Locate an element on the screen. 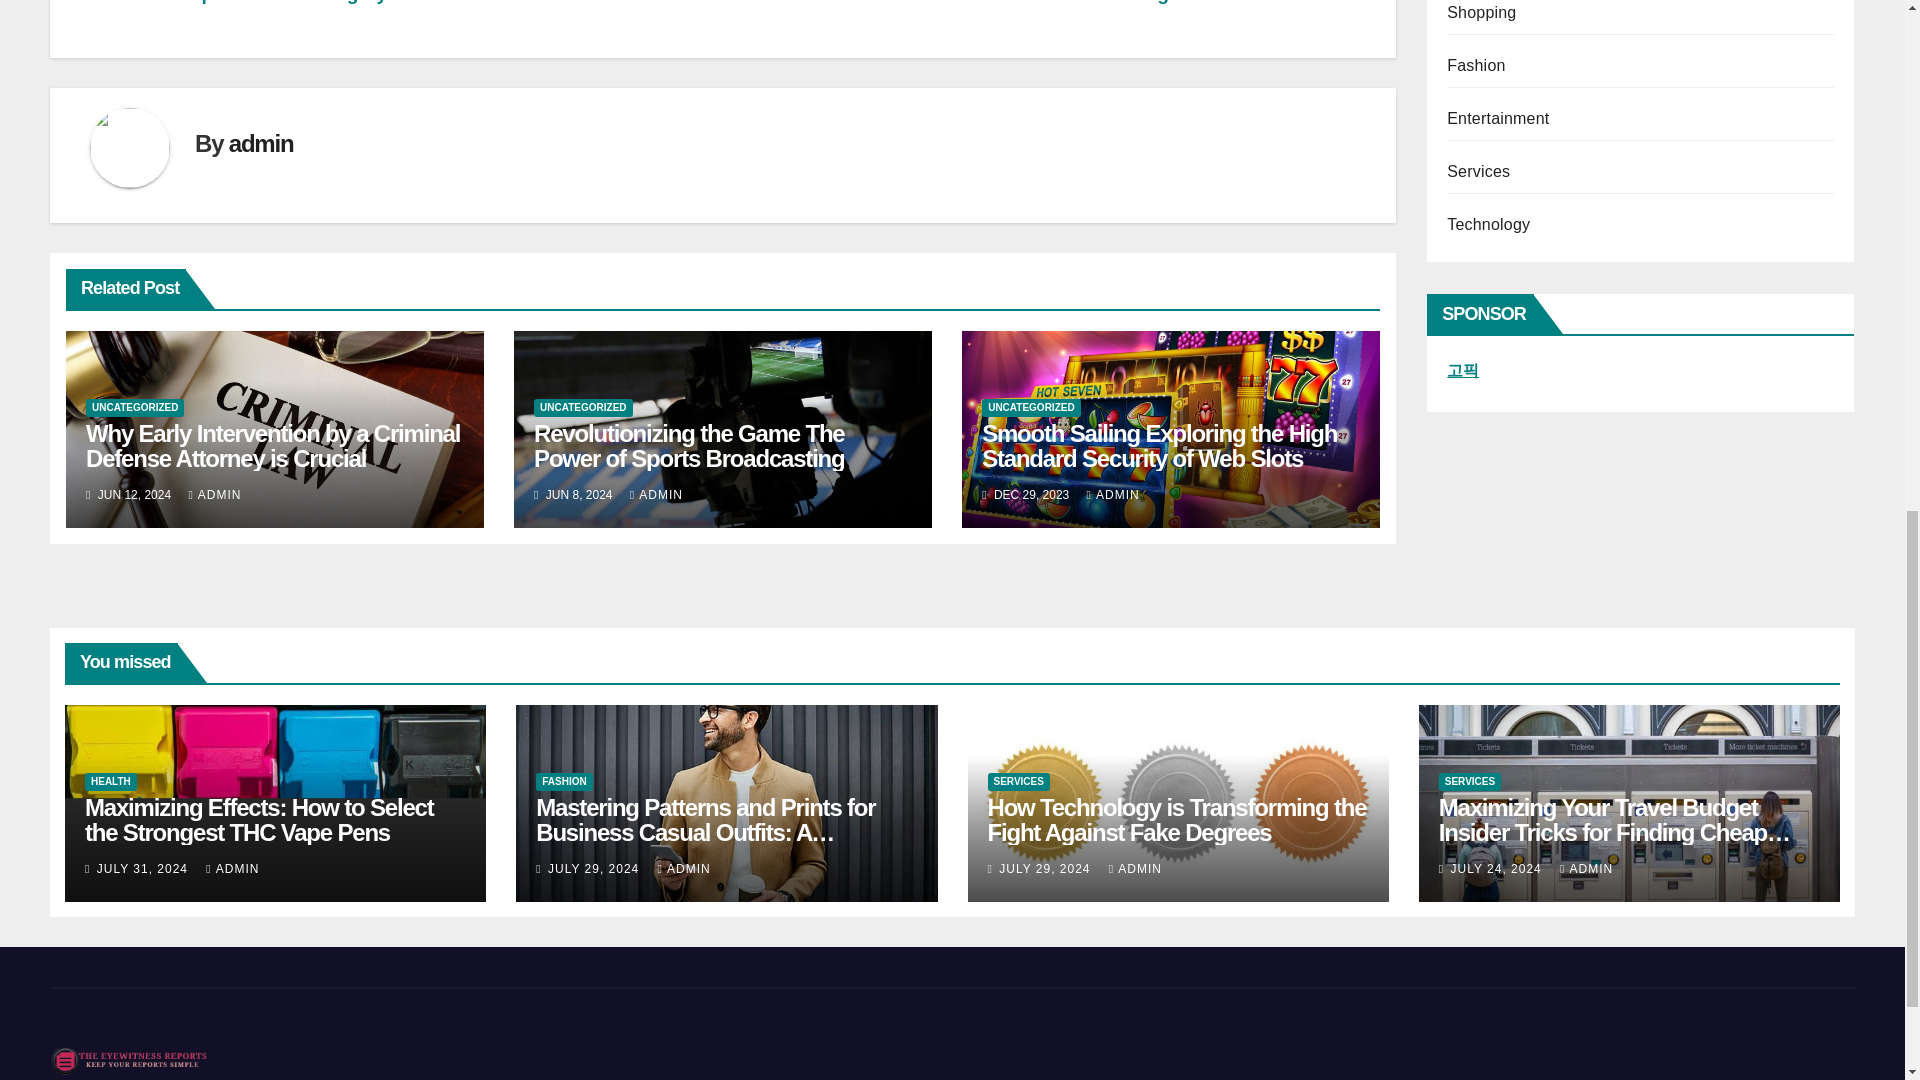 Image resolution: width=1920 pixels, height=1080 pixels. ADMIN is located at coordinates (214, 495).